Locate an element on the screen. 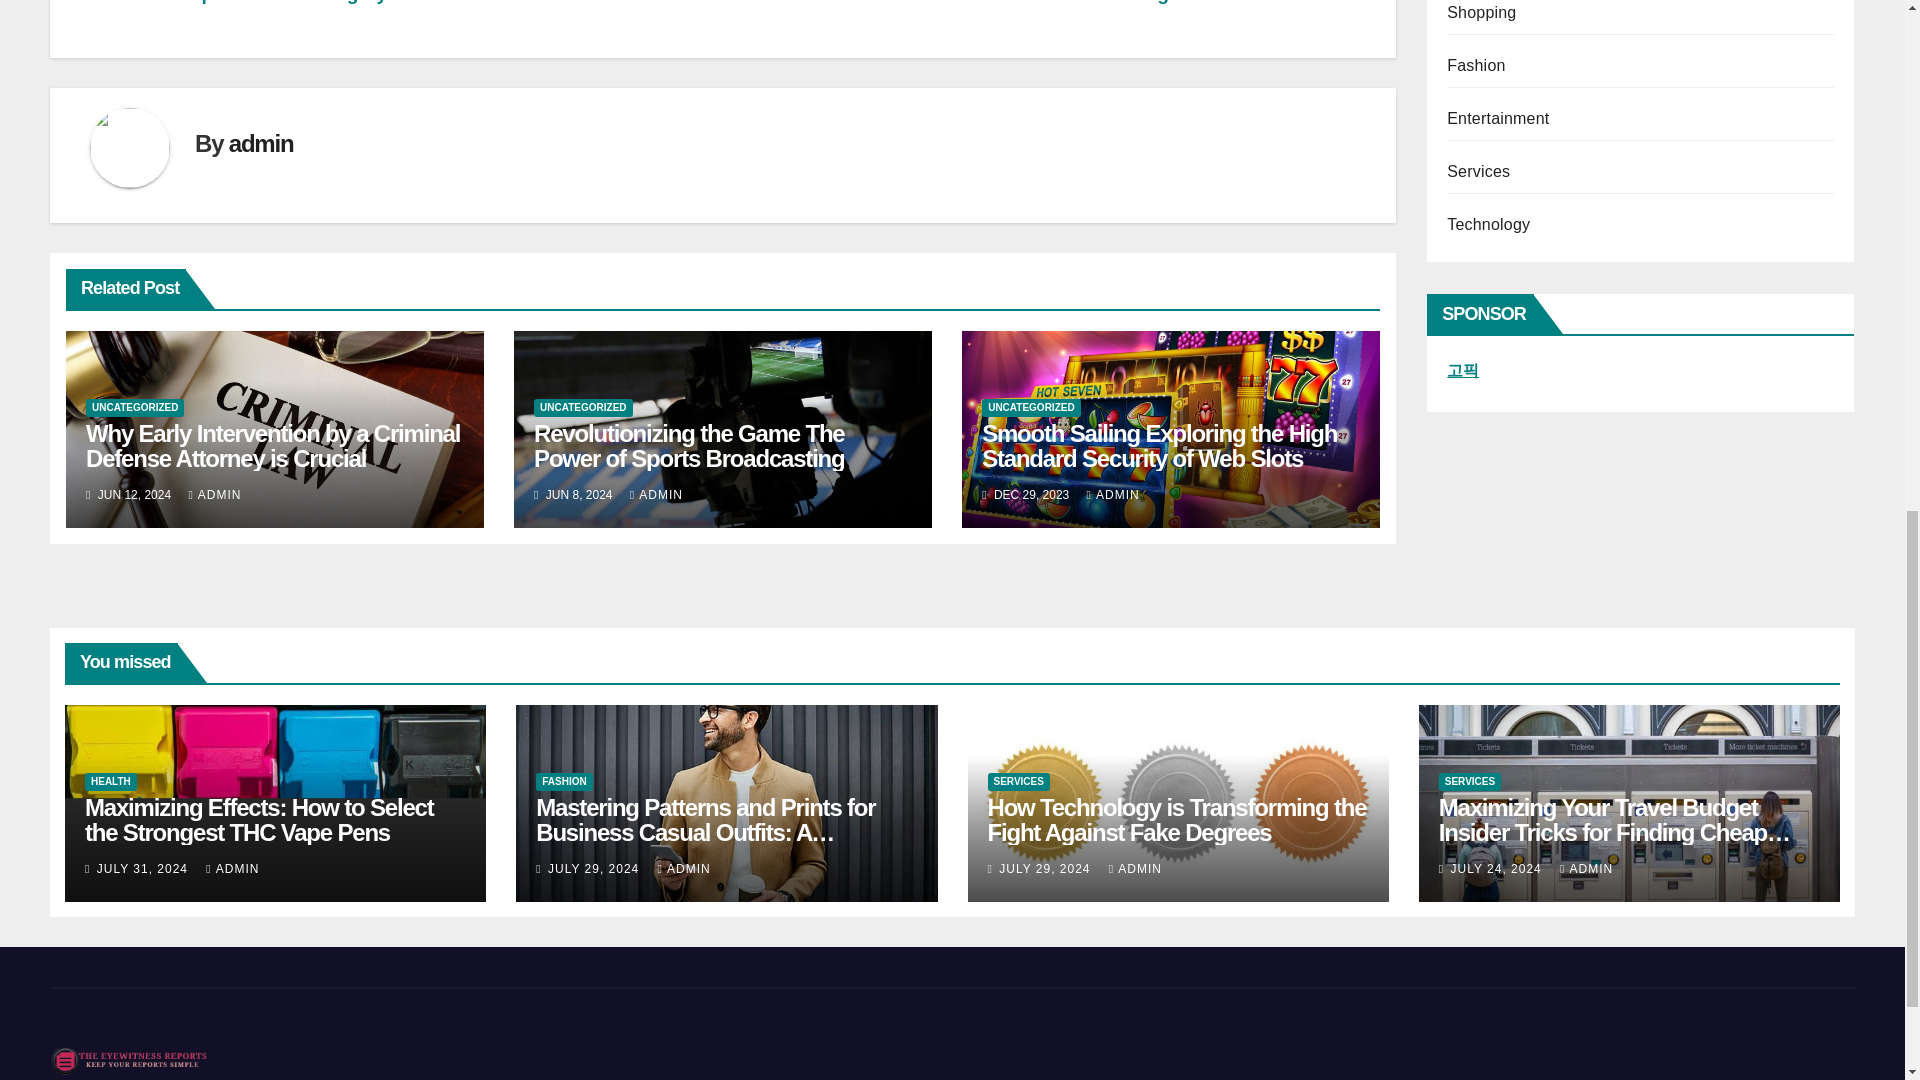 Image resolution: width=1920 pixels, height=1080 pixels. ADMIN is located at coordinates (214, 495).